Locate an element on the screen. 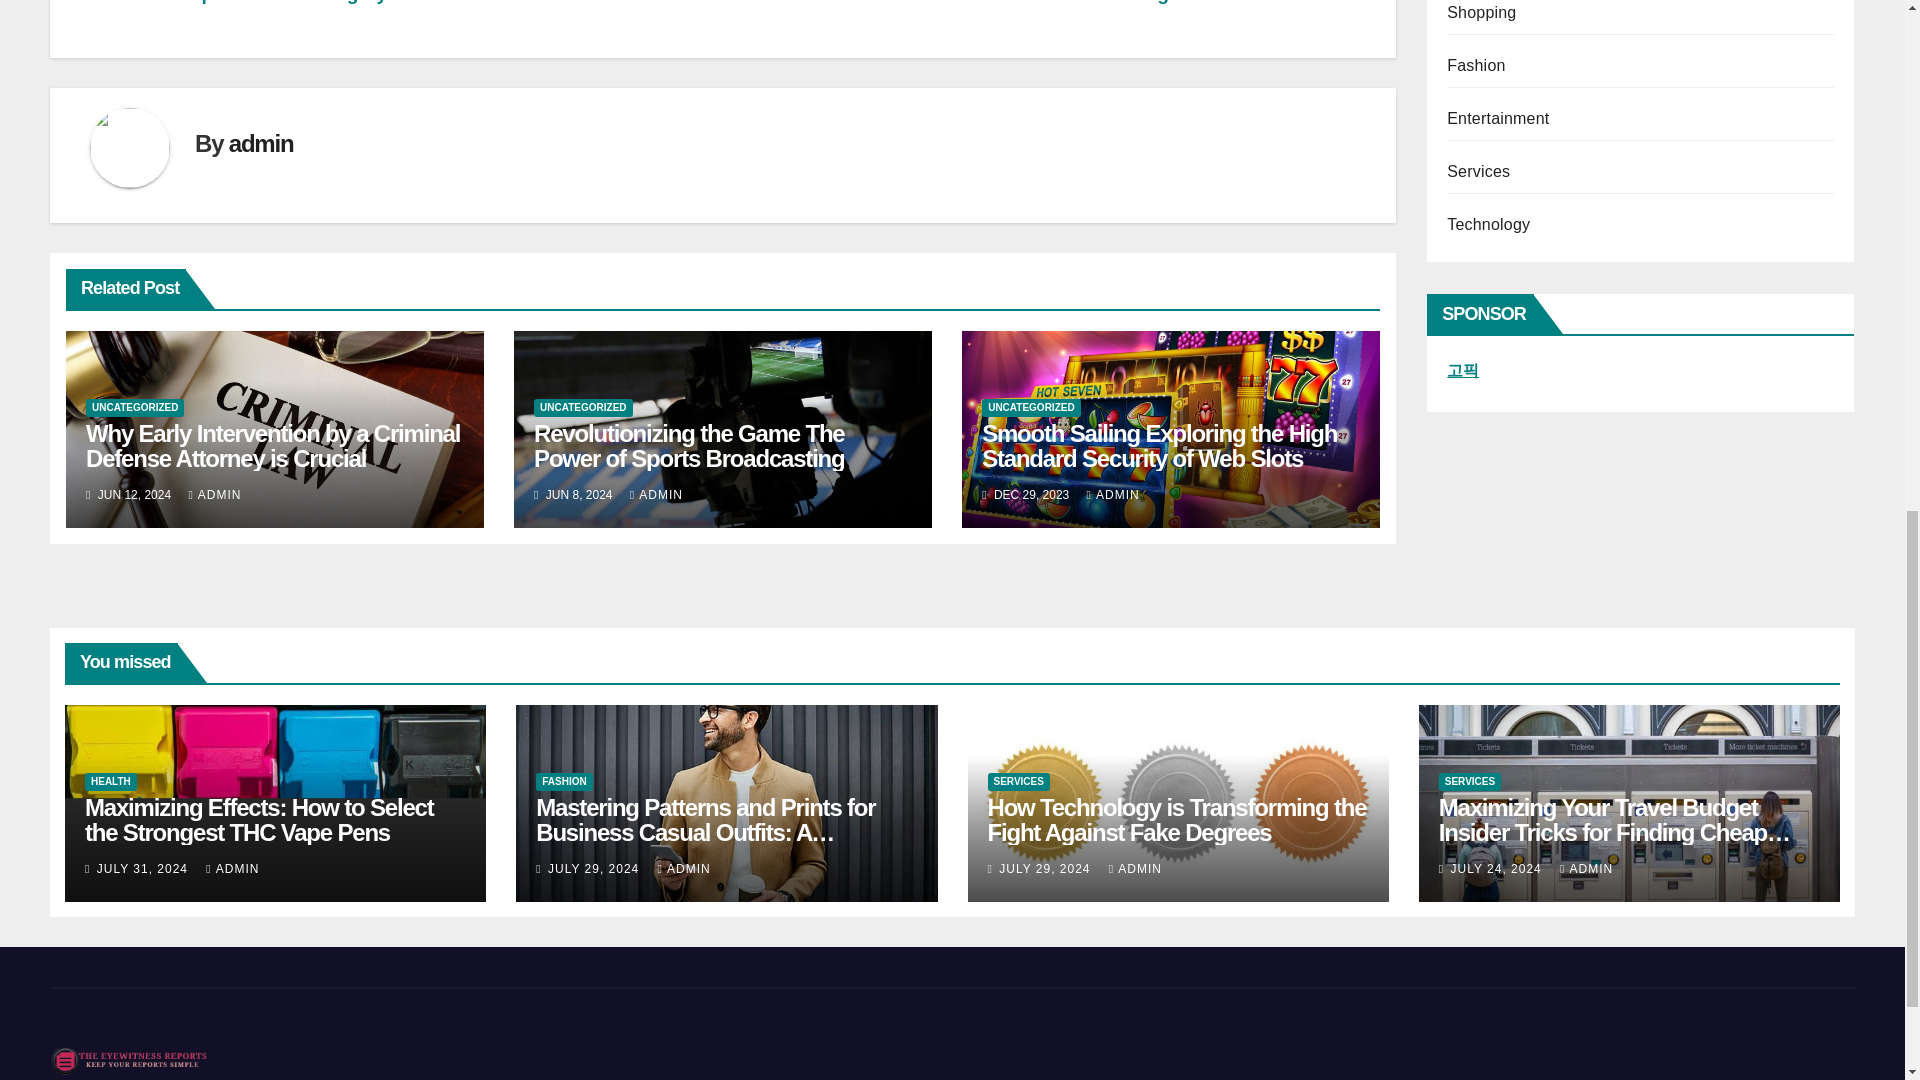 Image resolution: width=1920 pixels, height=1080 pixels. ADMIN is located at coordinates (214, 495).